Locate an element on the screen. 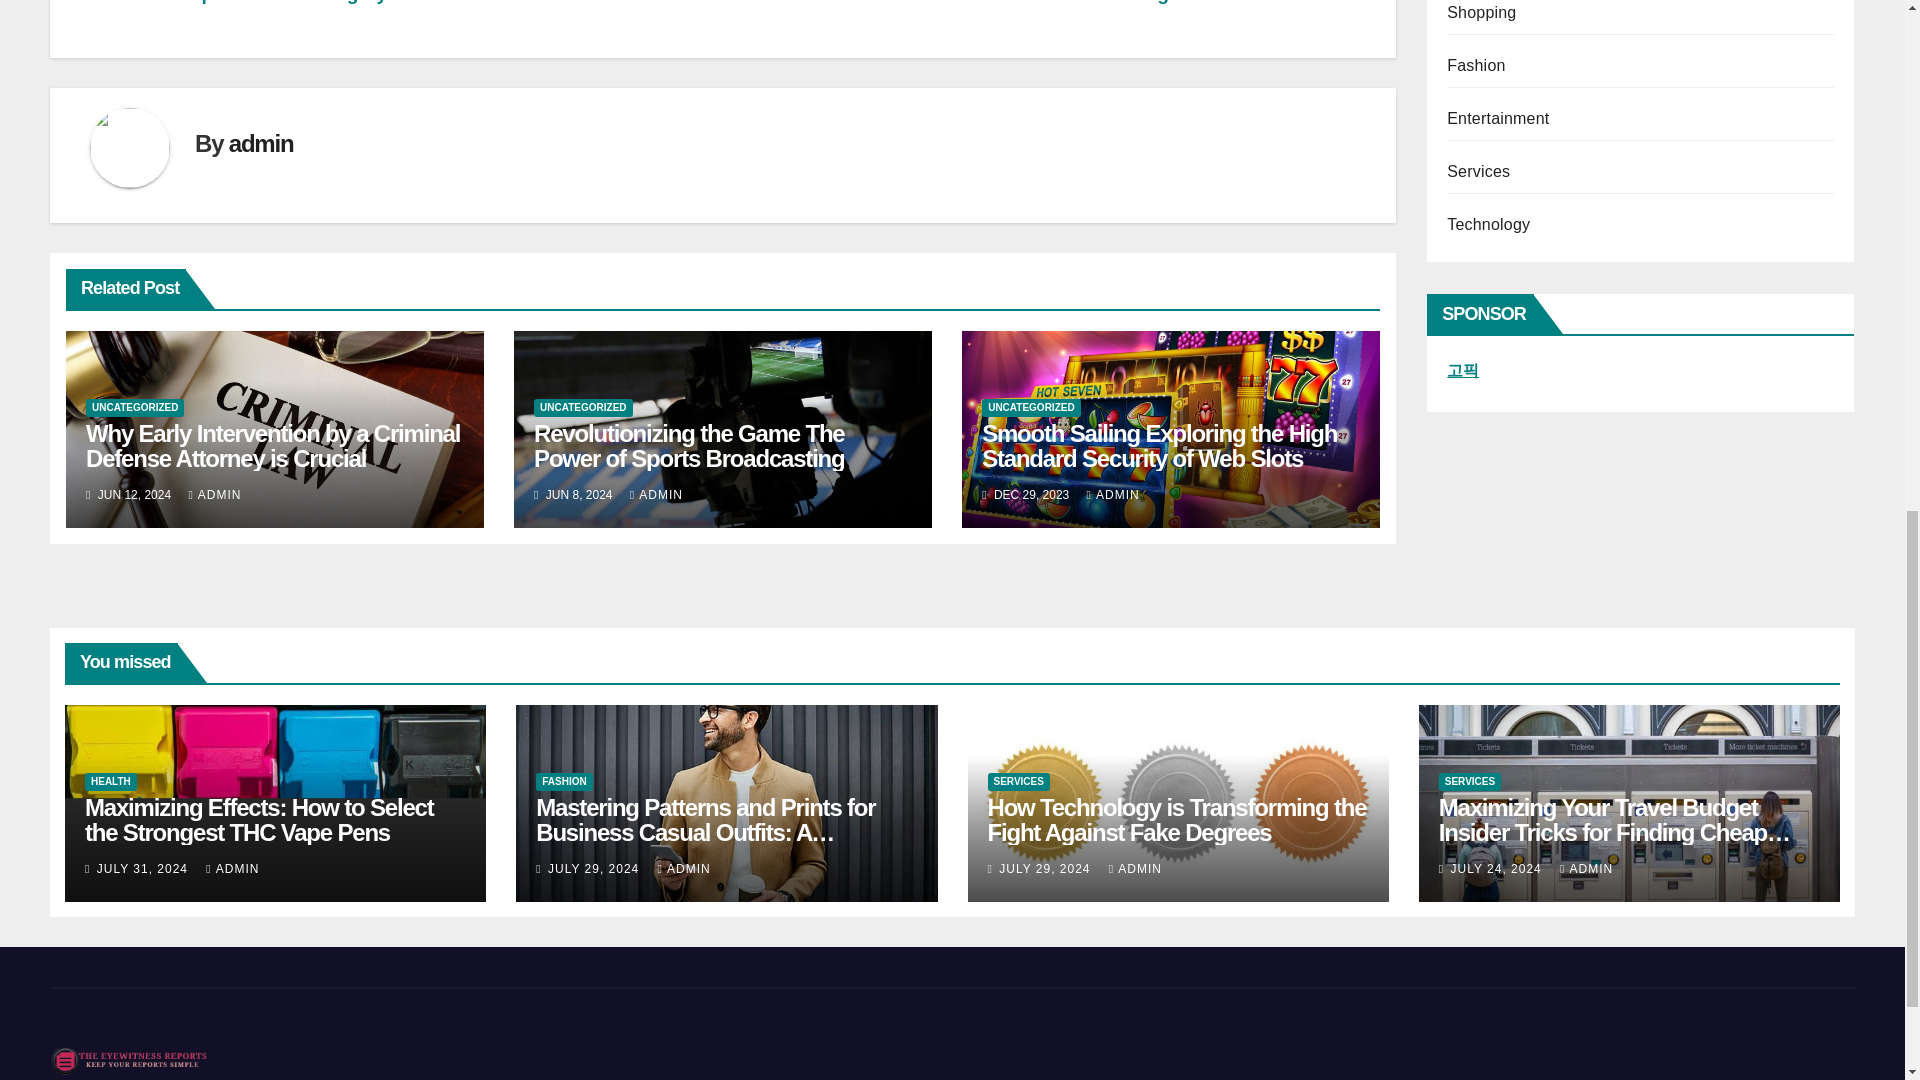 Image resolution: width=1920 pixels, height=1080 pixels. ADMIN is located at coordinates (214, 495).